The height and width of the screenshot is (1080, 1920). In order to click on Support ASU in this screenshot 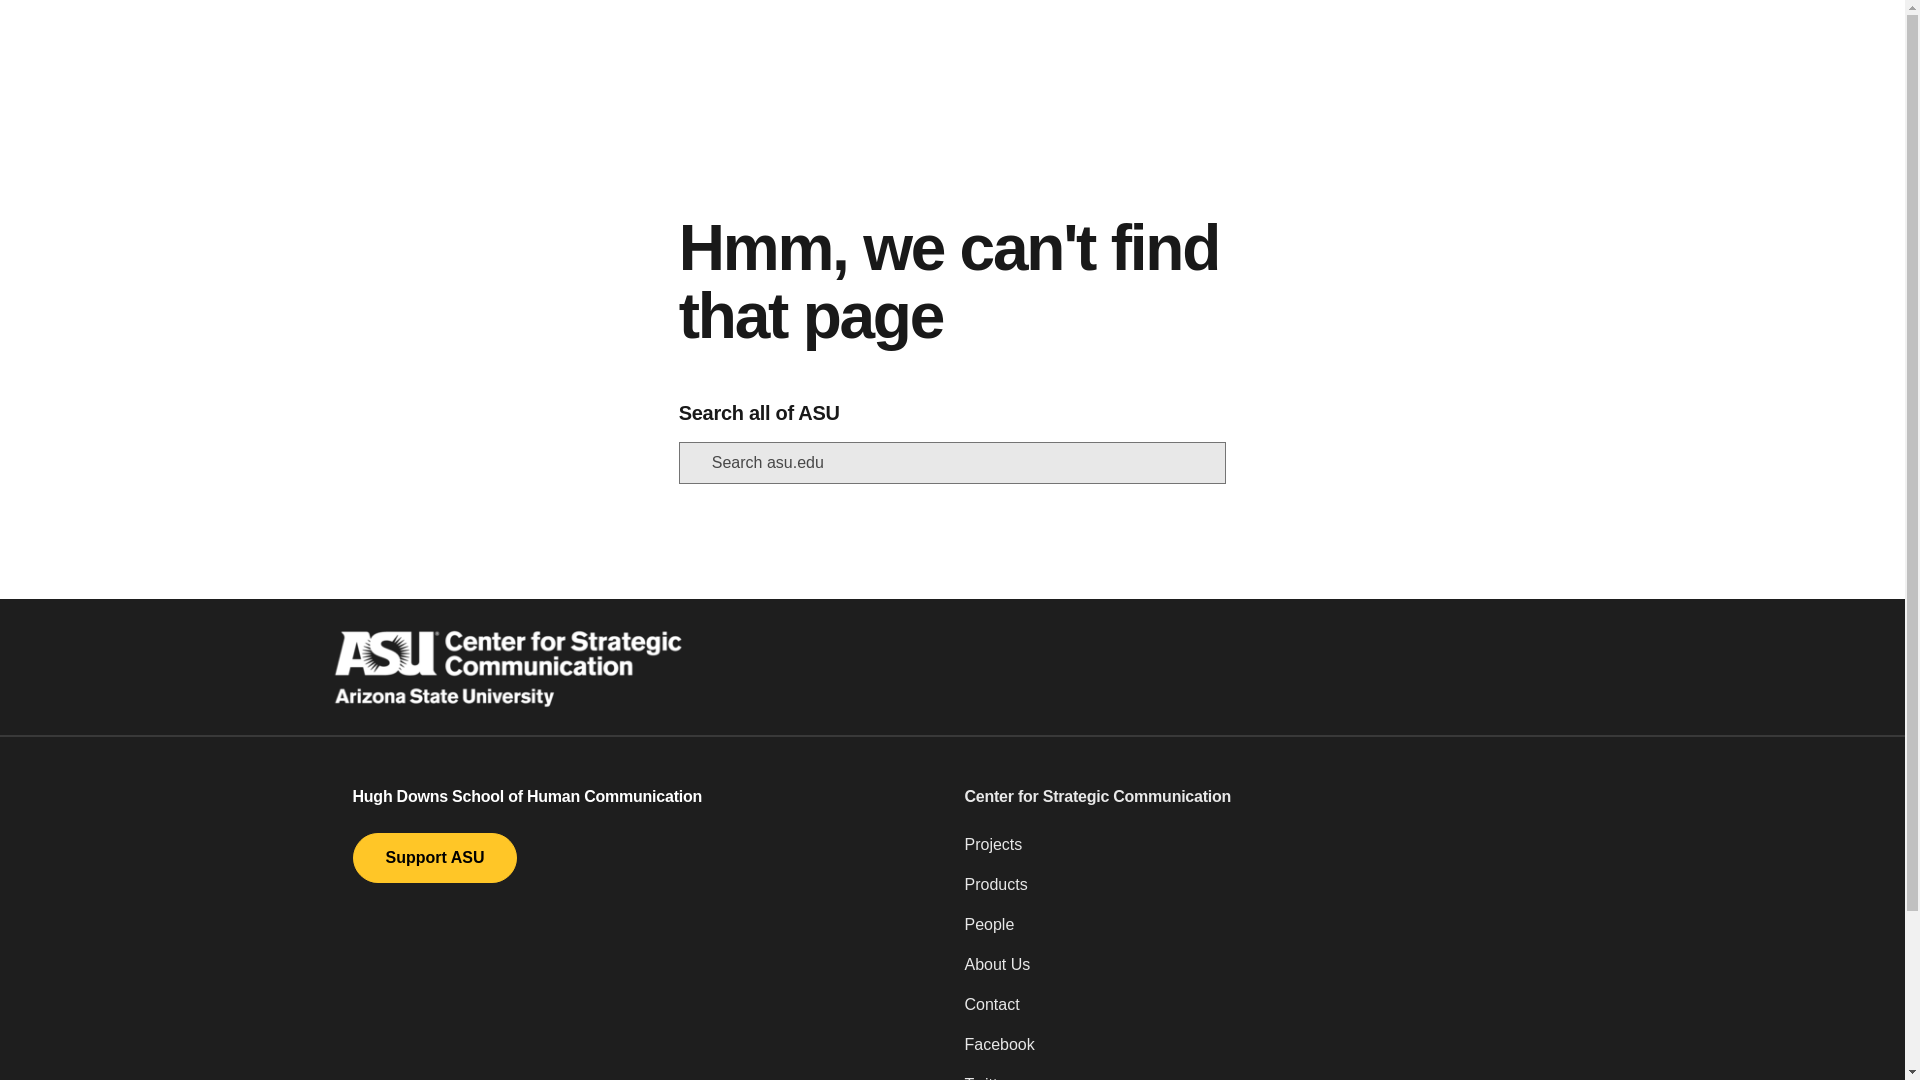, I will do `click(434, 858)`.